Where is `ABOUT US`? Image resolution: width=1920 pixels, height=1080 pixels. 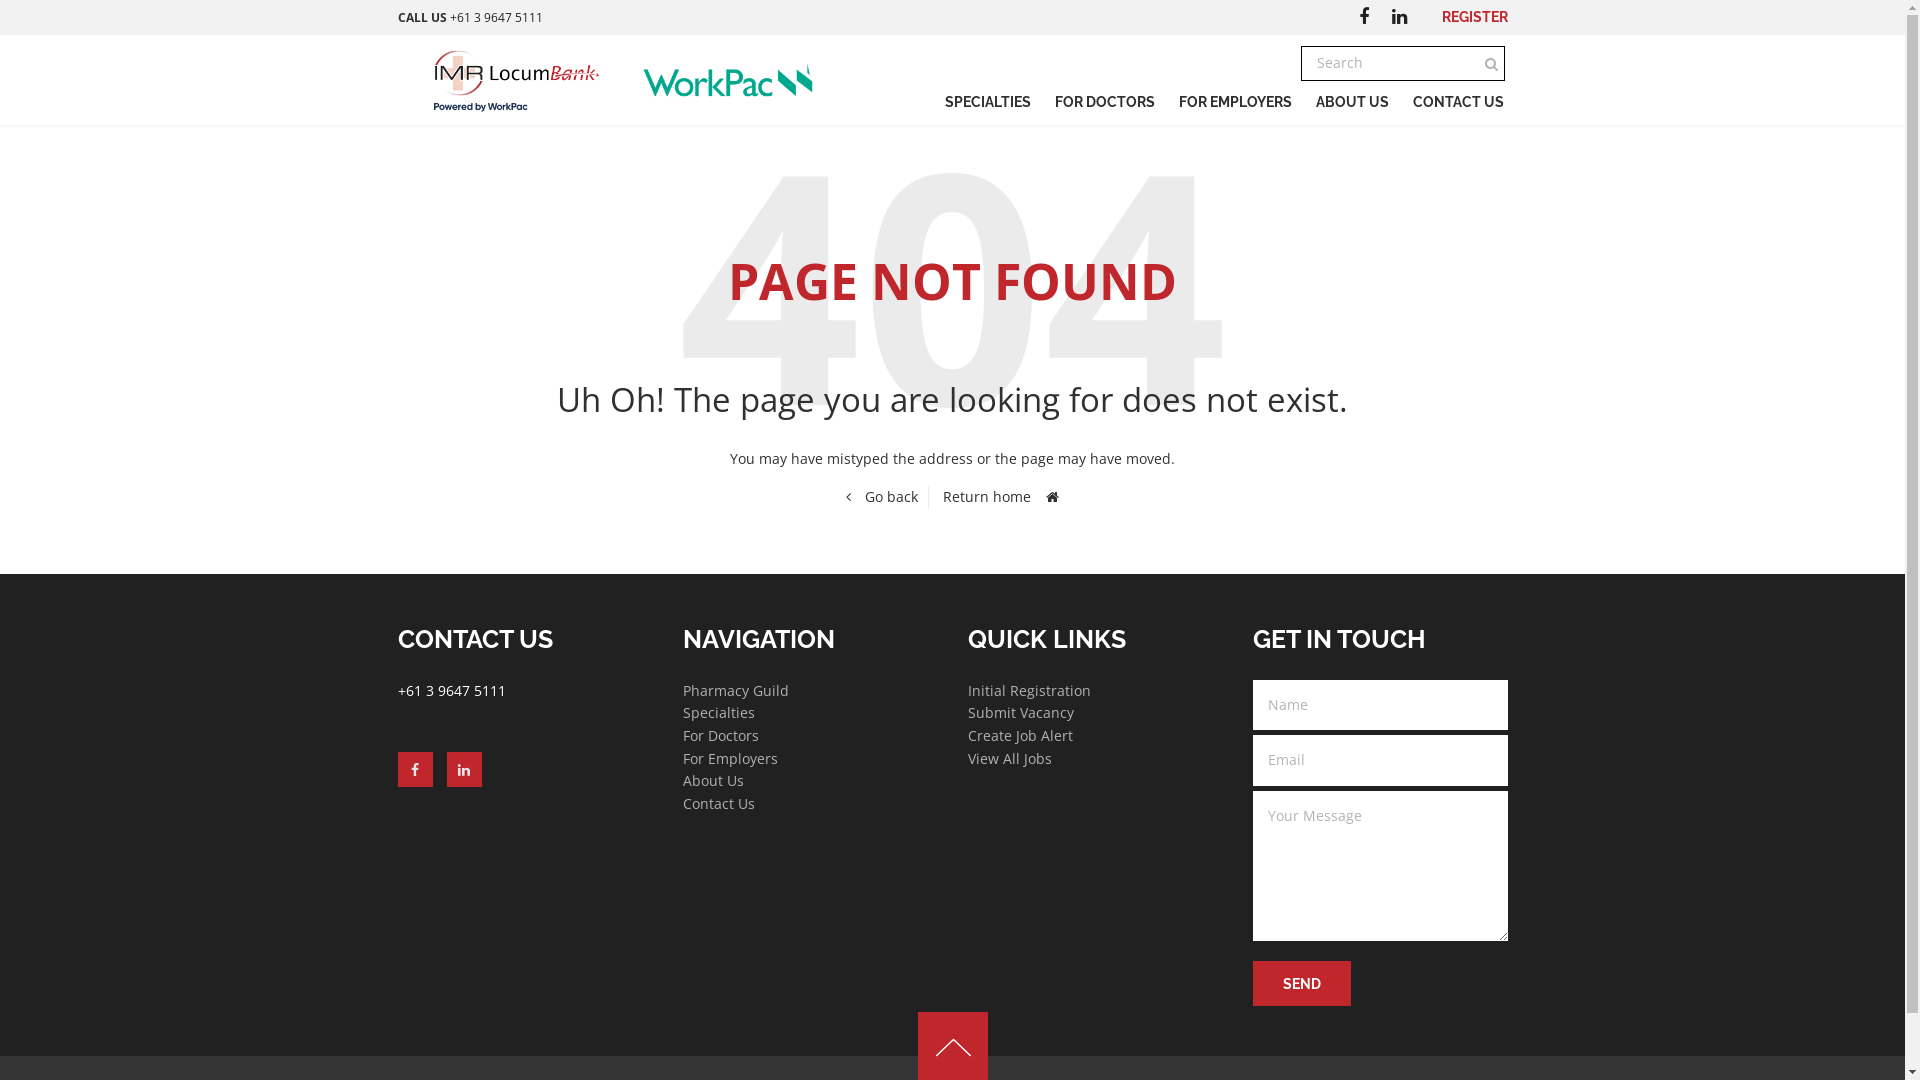
ABOUT US is located at coordinates (1352, 102).